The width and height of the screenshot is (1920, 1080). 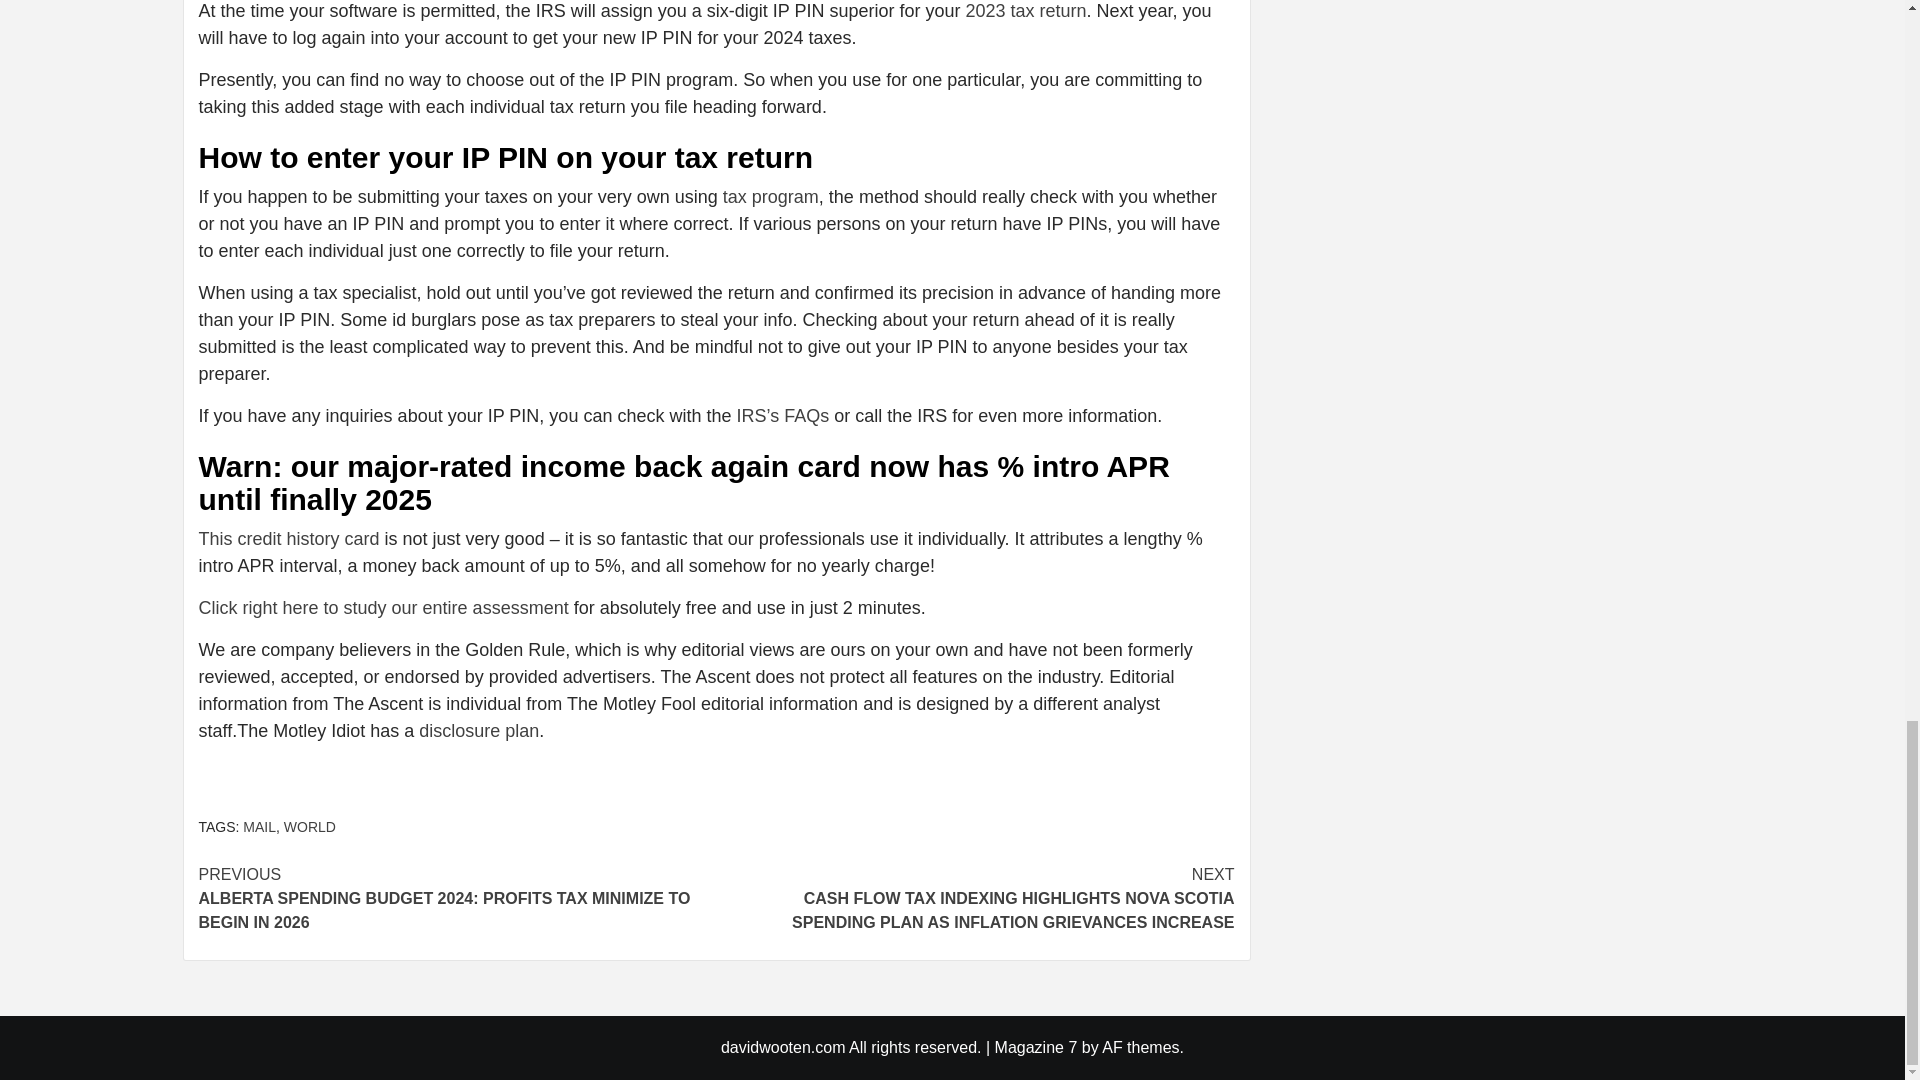 What do you see at coordinates (260, 826) in the screenshot?
I see `MAIL` at bounding box center [260, 826].